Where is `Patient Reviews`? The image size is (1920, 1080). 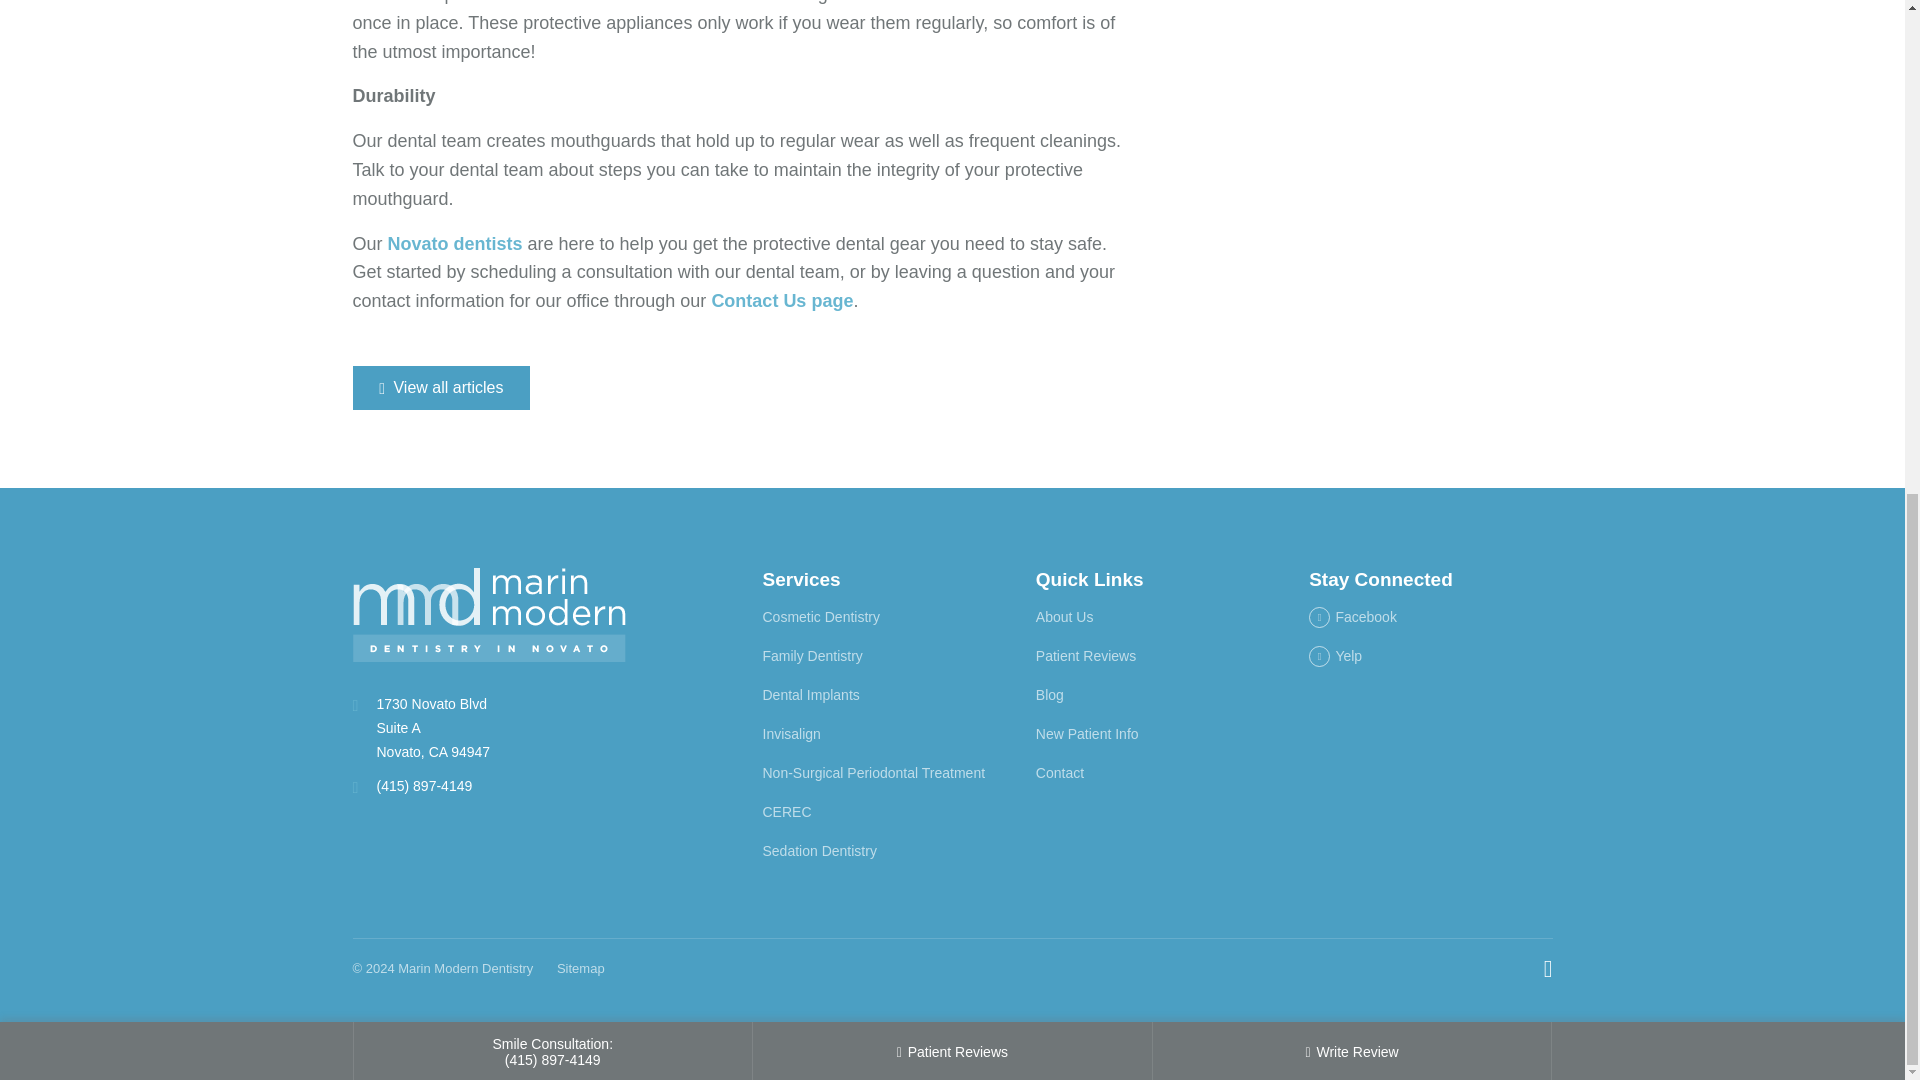
Patient Reviews is located at coordinates (1086, 656).